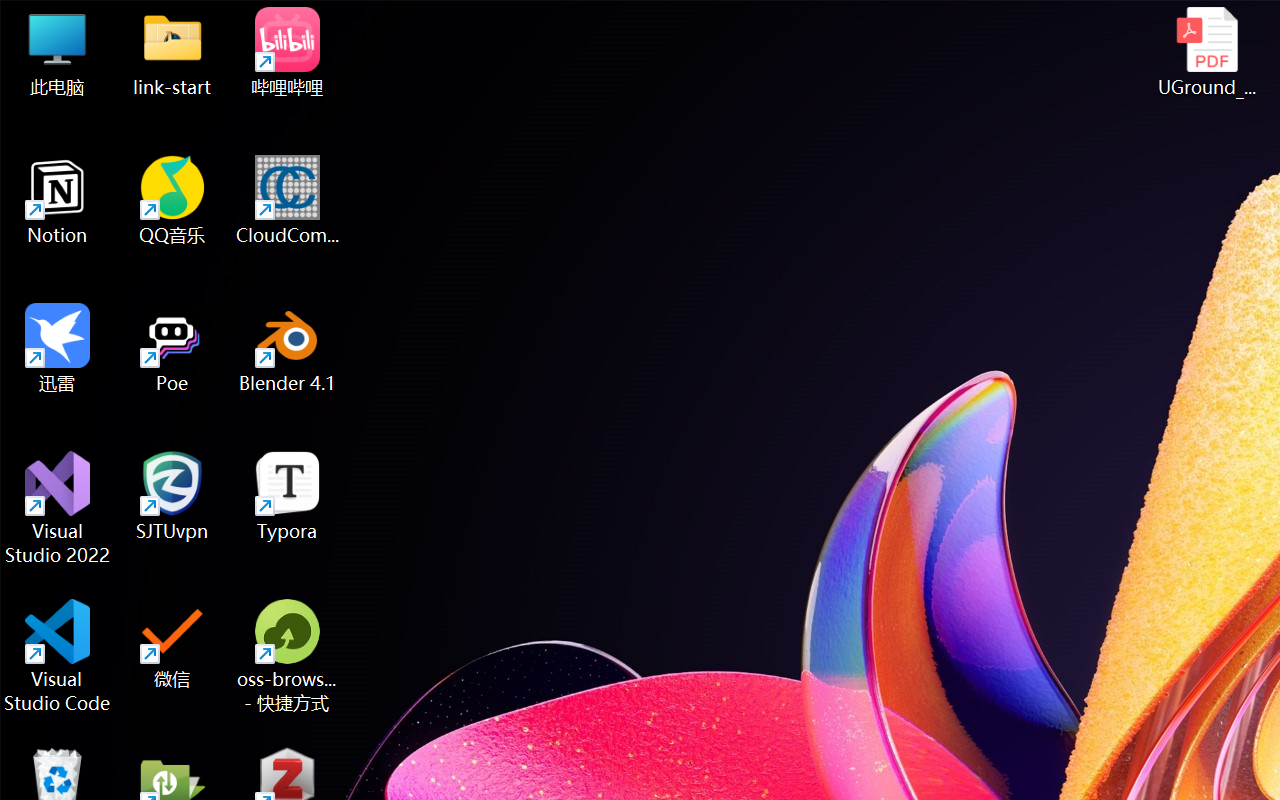  Describe the element at coordinates (58, 656) in the screenshot. I see `Visual Studio Code` at that location.